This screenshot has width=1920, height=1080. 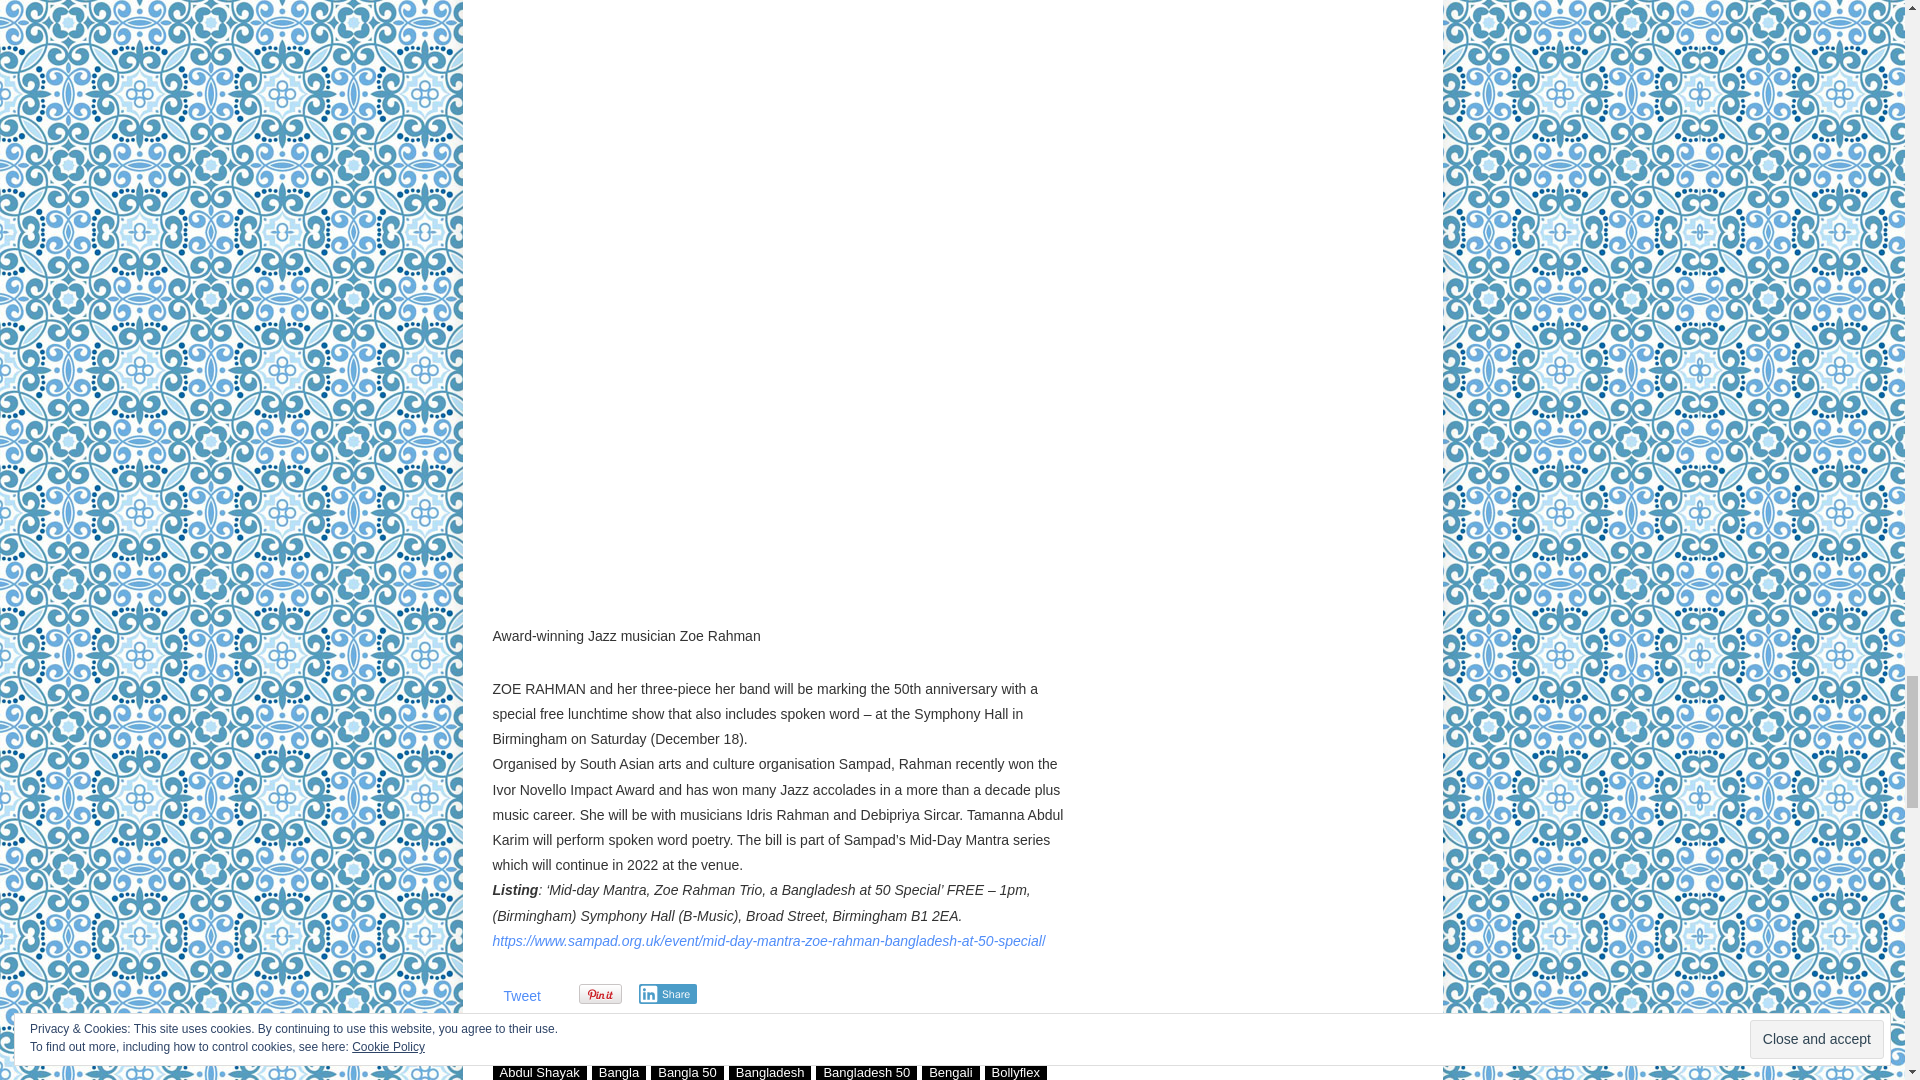 What do you see at coordinates (666, 994) in the screenshot?
I see `Share` at bounding box center [666, 994].